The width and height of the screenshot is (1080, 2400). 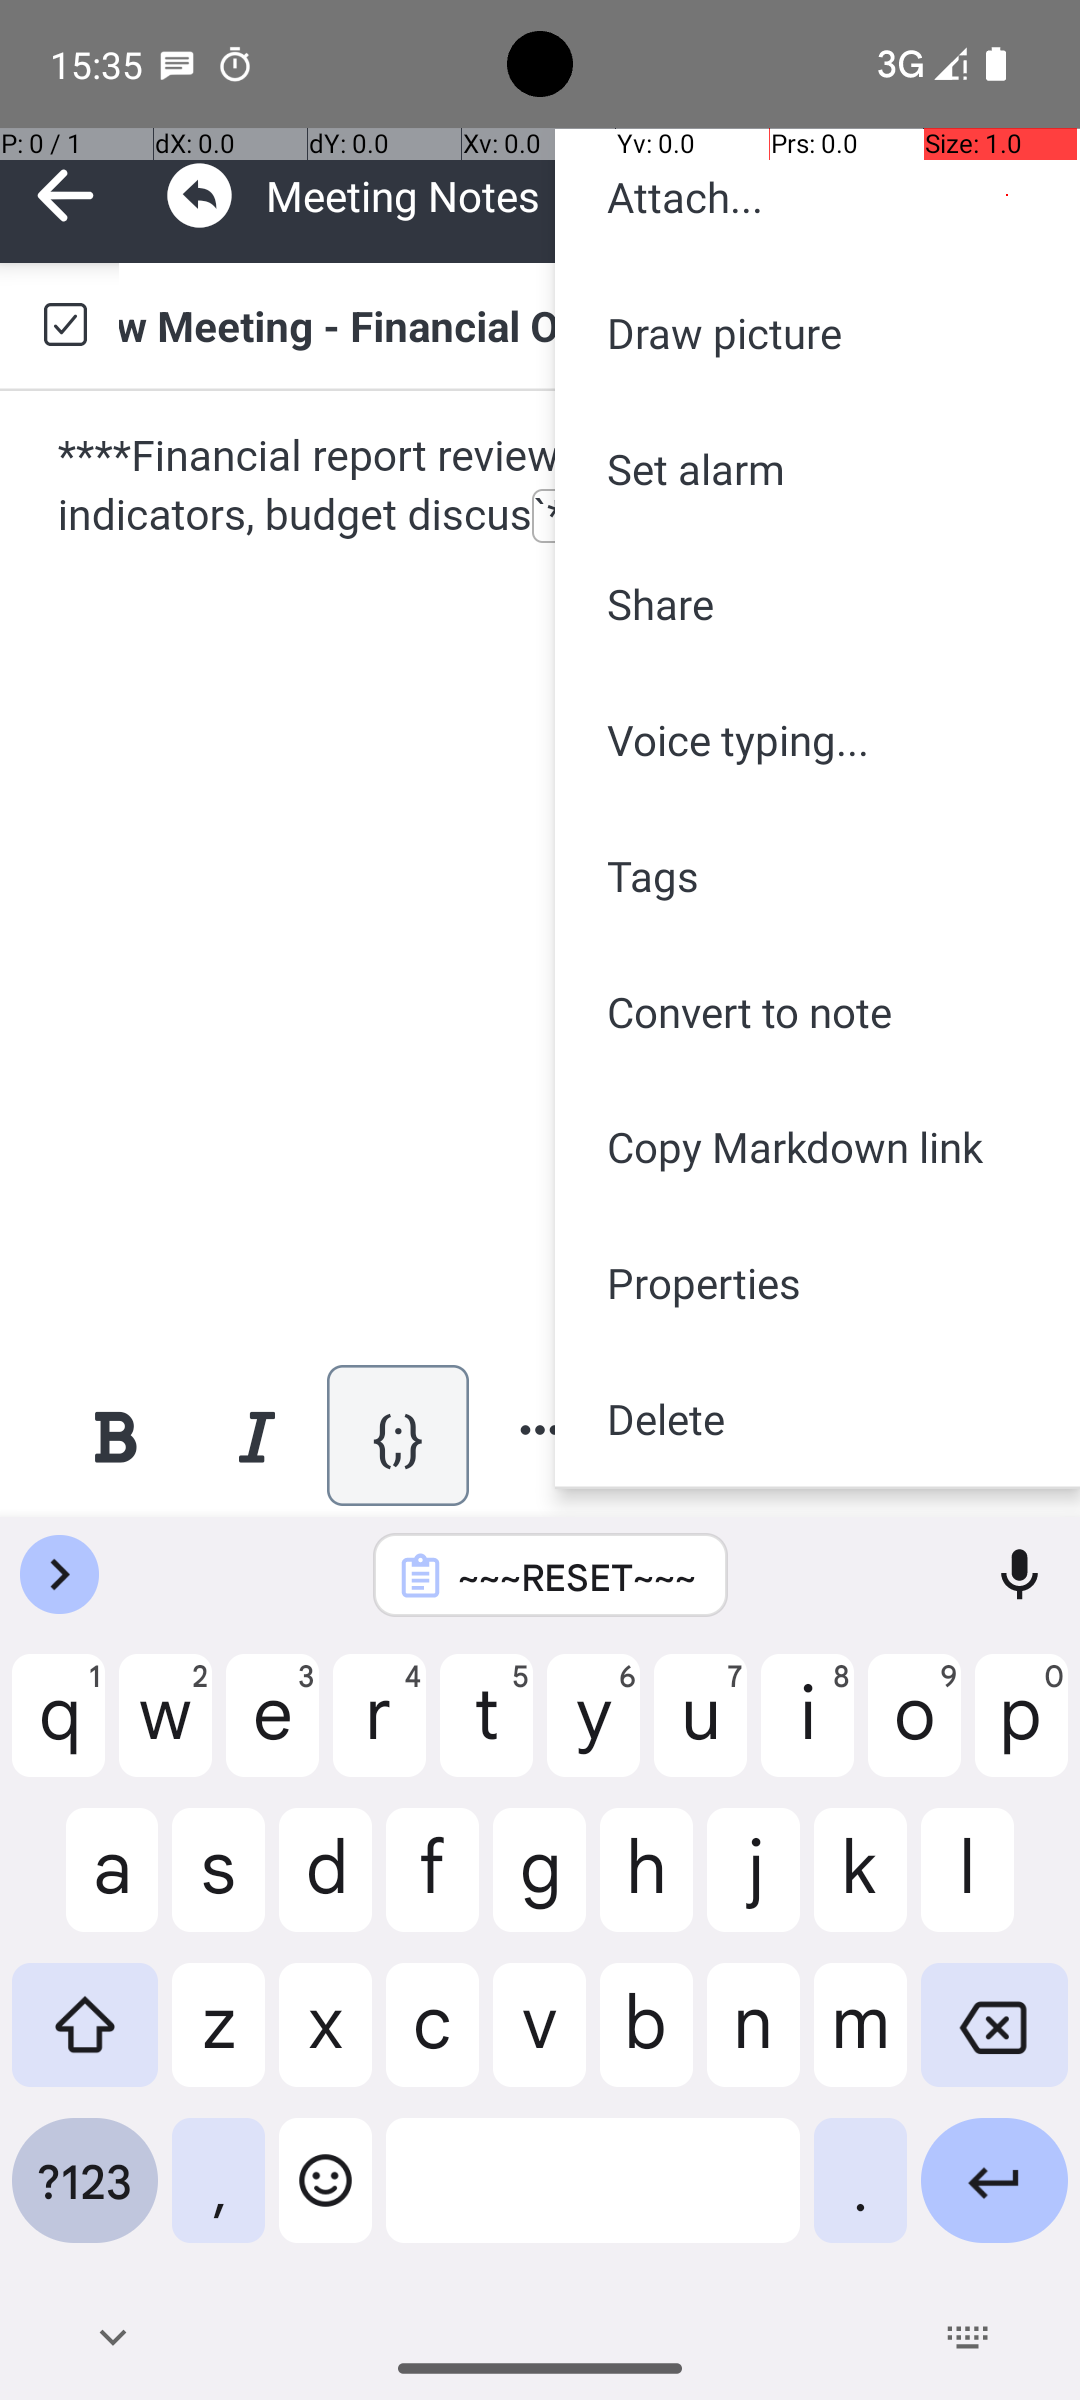 I want to click on ****Financial report review, key performance indicators, budget discus`**`sion, future outlook., so click(x=542, y=486).